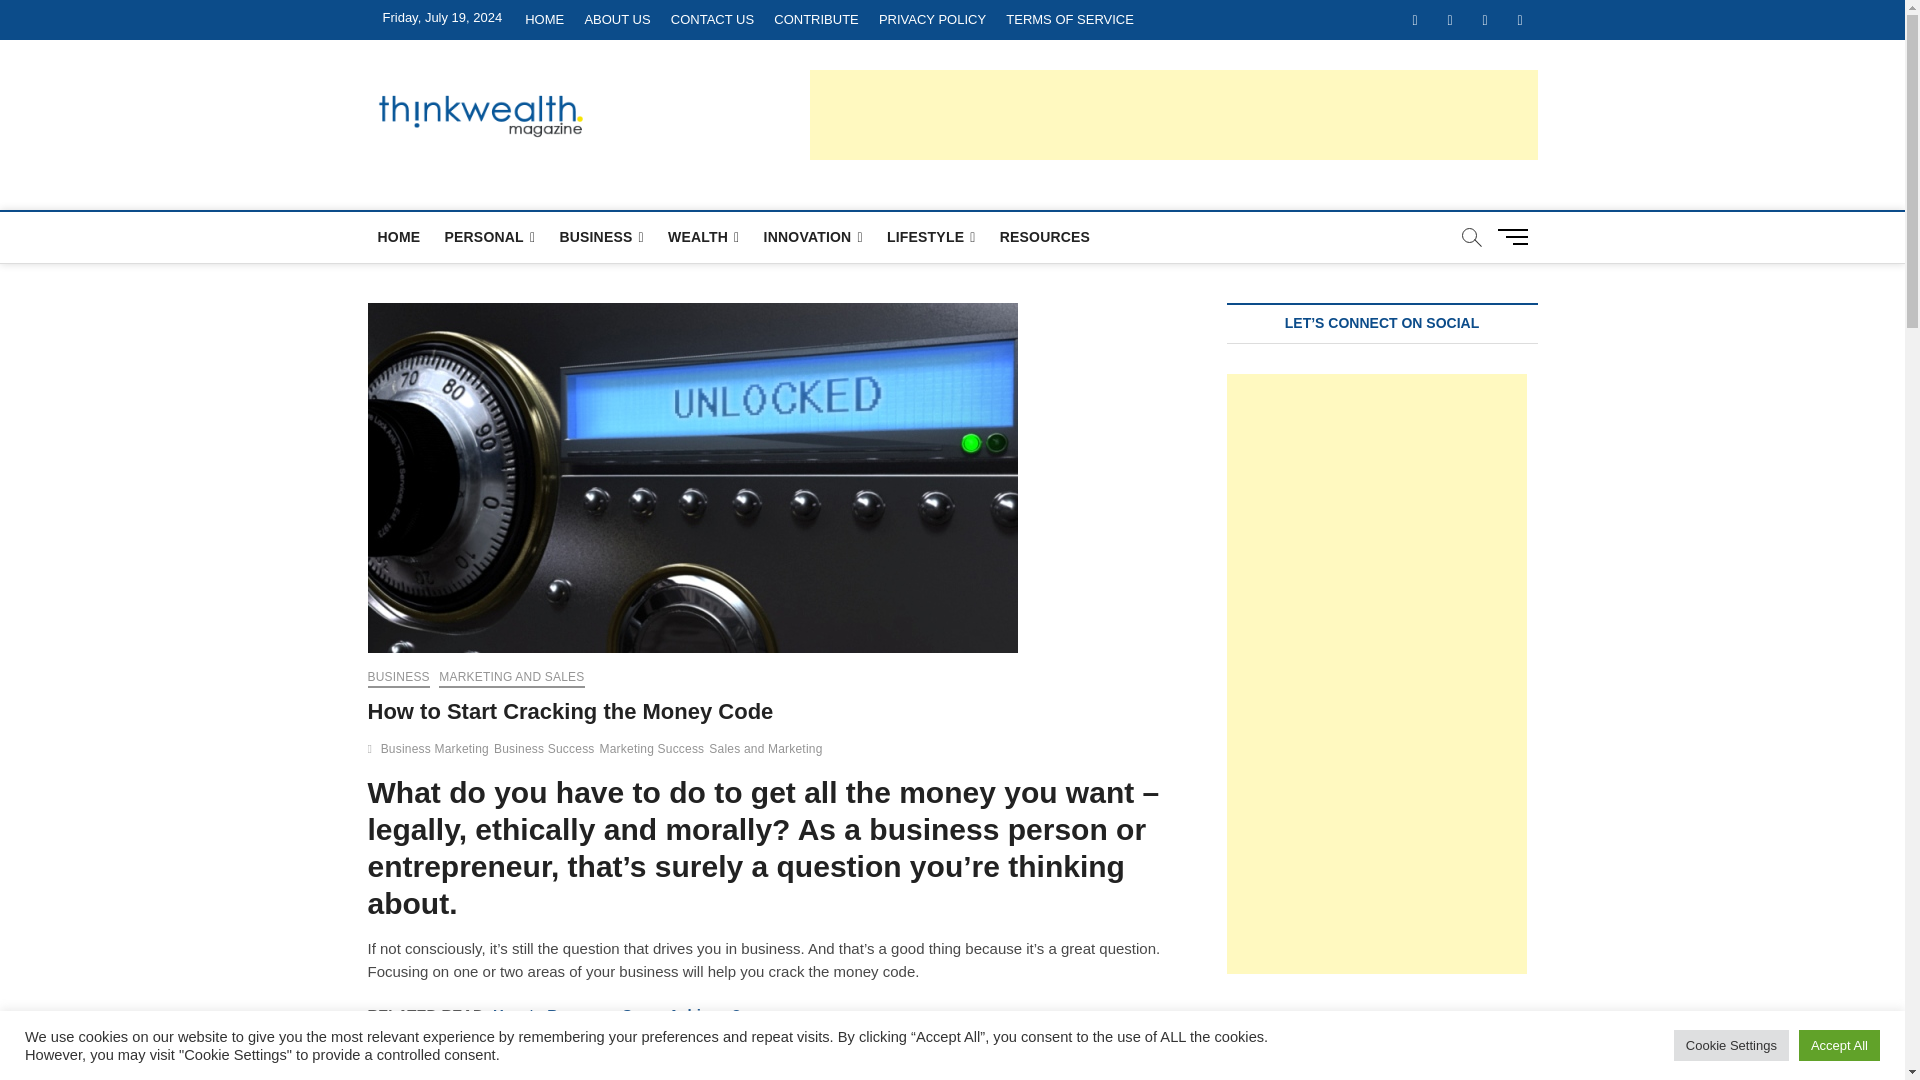 The image size is (1920, 1080). What do you see at coordinates (816, 20) in the screenshot?
I see `CONTRIBUTE` at bounding box center [816, 20].